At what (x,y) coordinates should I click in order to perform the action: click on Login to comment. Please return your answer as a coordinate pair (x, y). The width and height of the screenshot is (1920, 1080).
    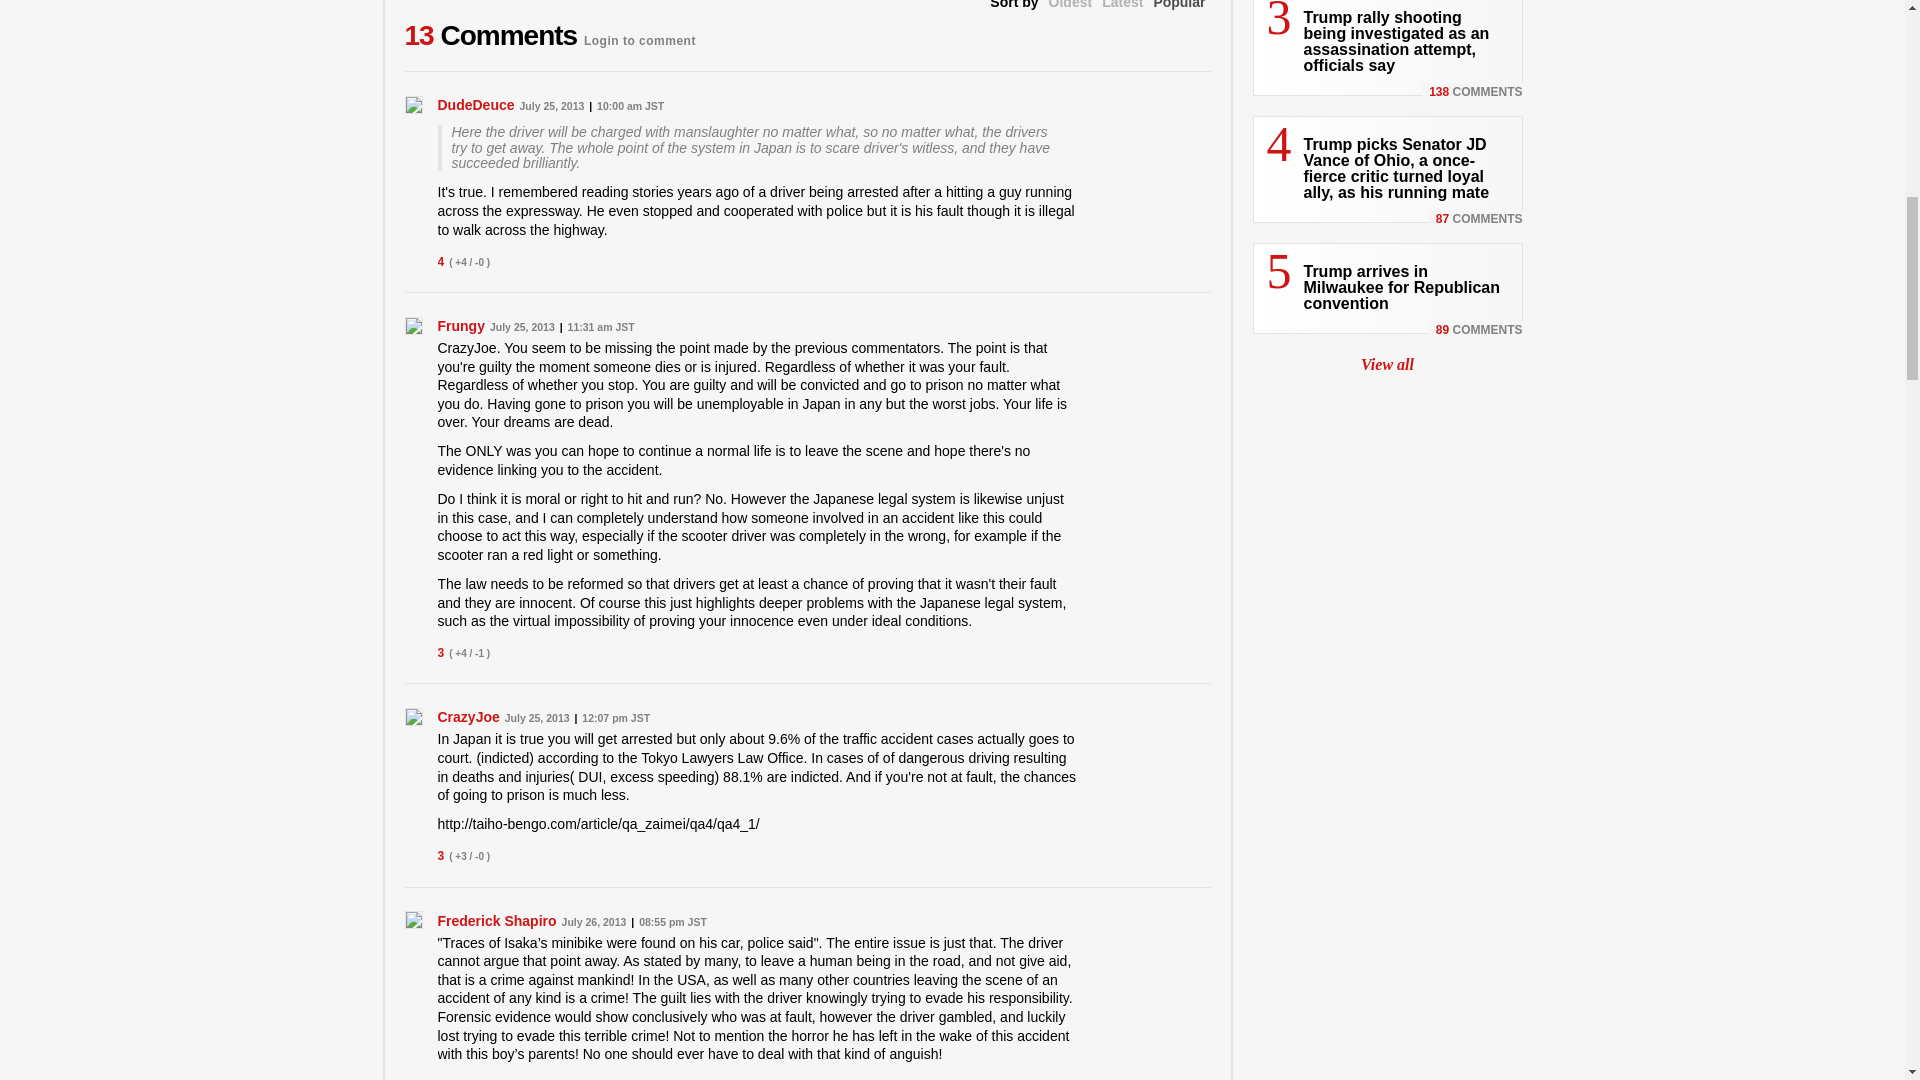
    Looking at the image, I should click on (639, 35).